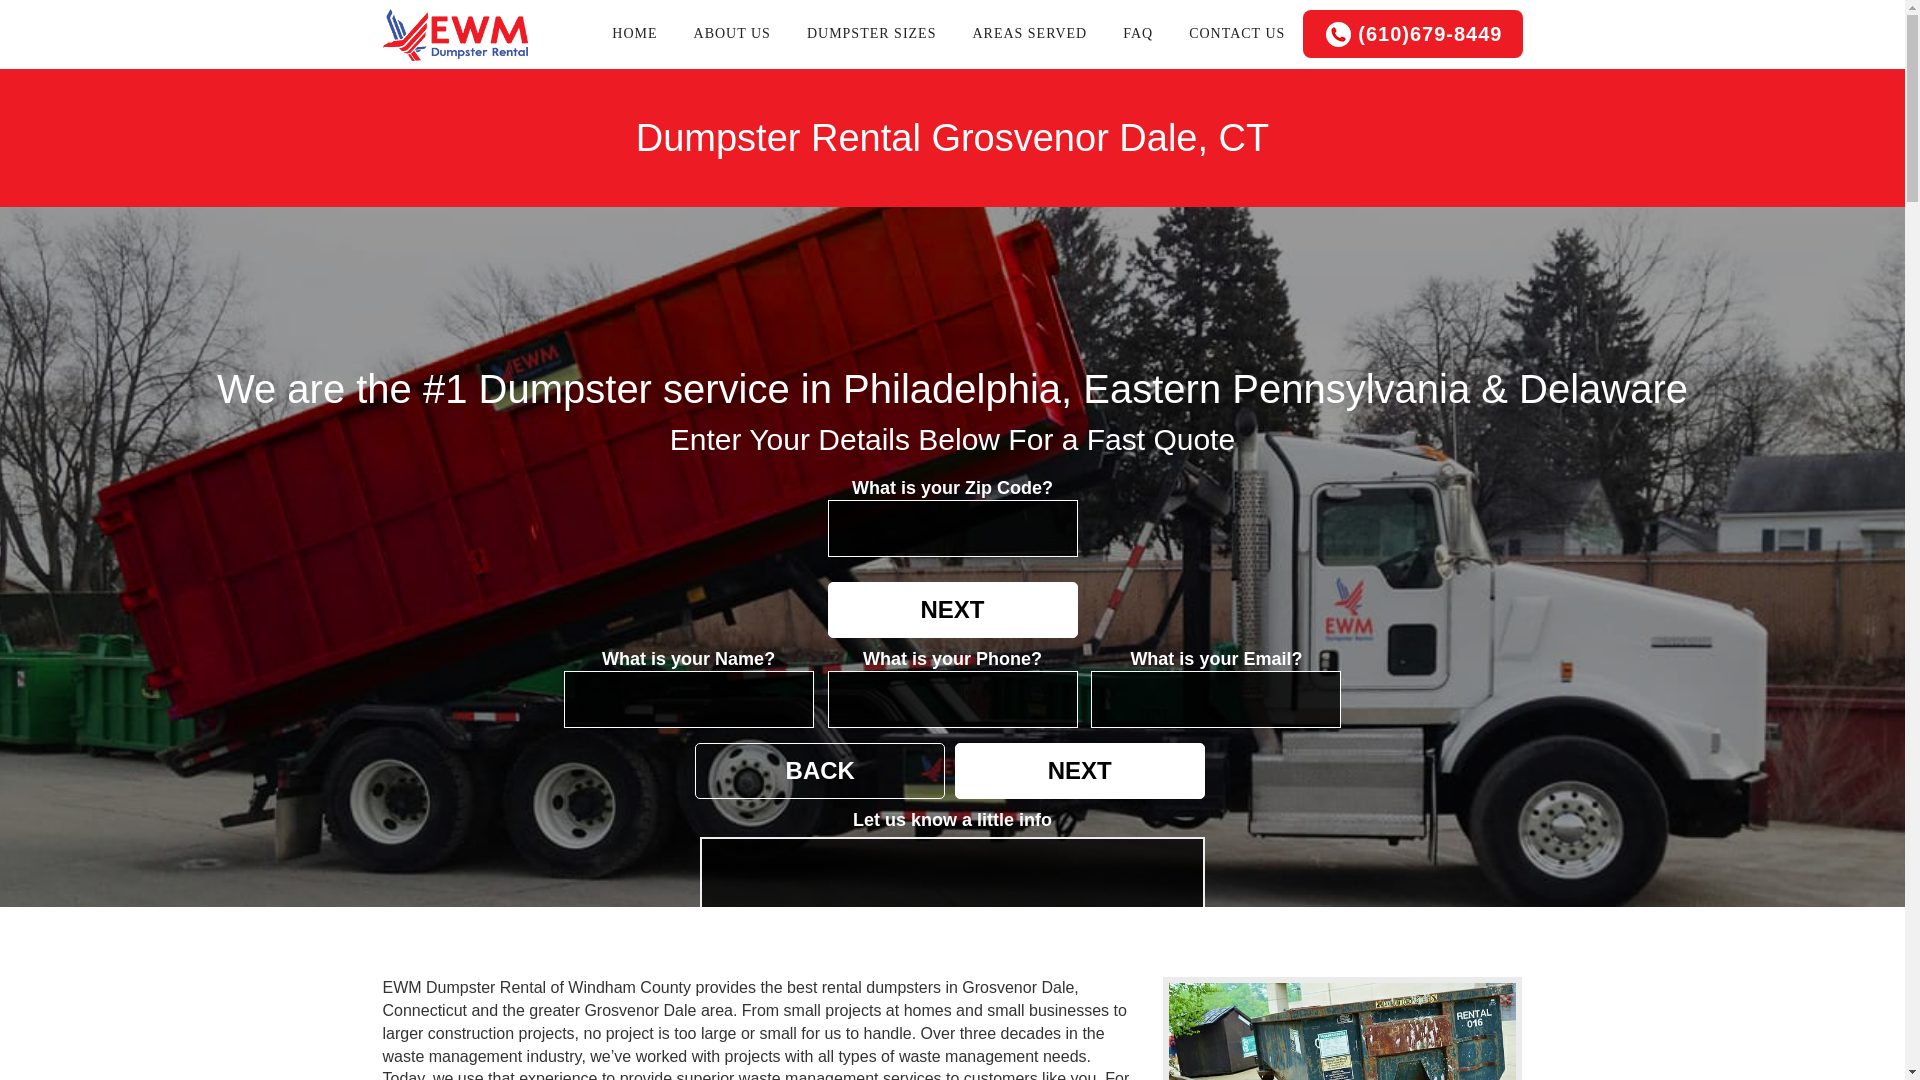  I want to click on DUMPSTER SIZES, so click(872, 34).